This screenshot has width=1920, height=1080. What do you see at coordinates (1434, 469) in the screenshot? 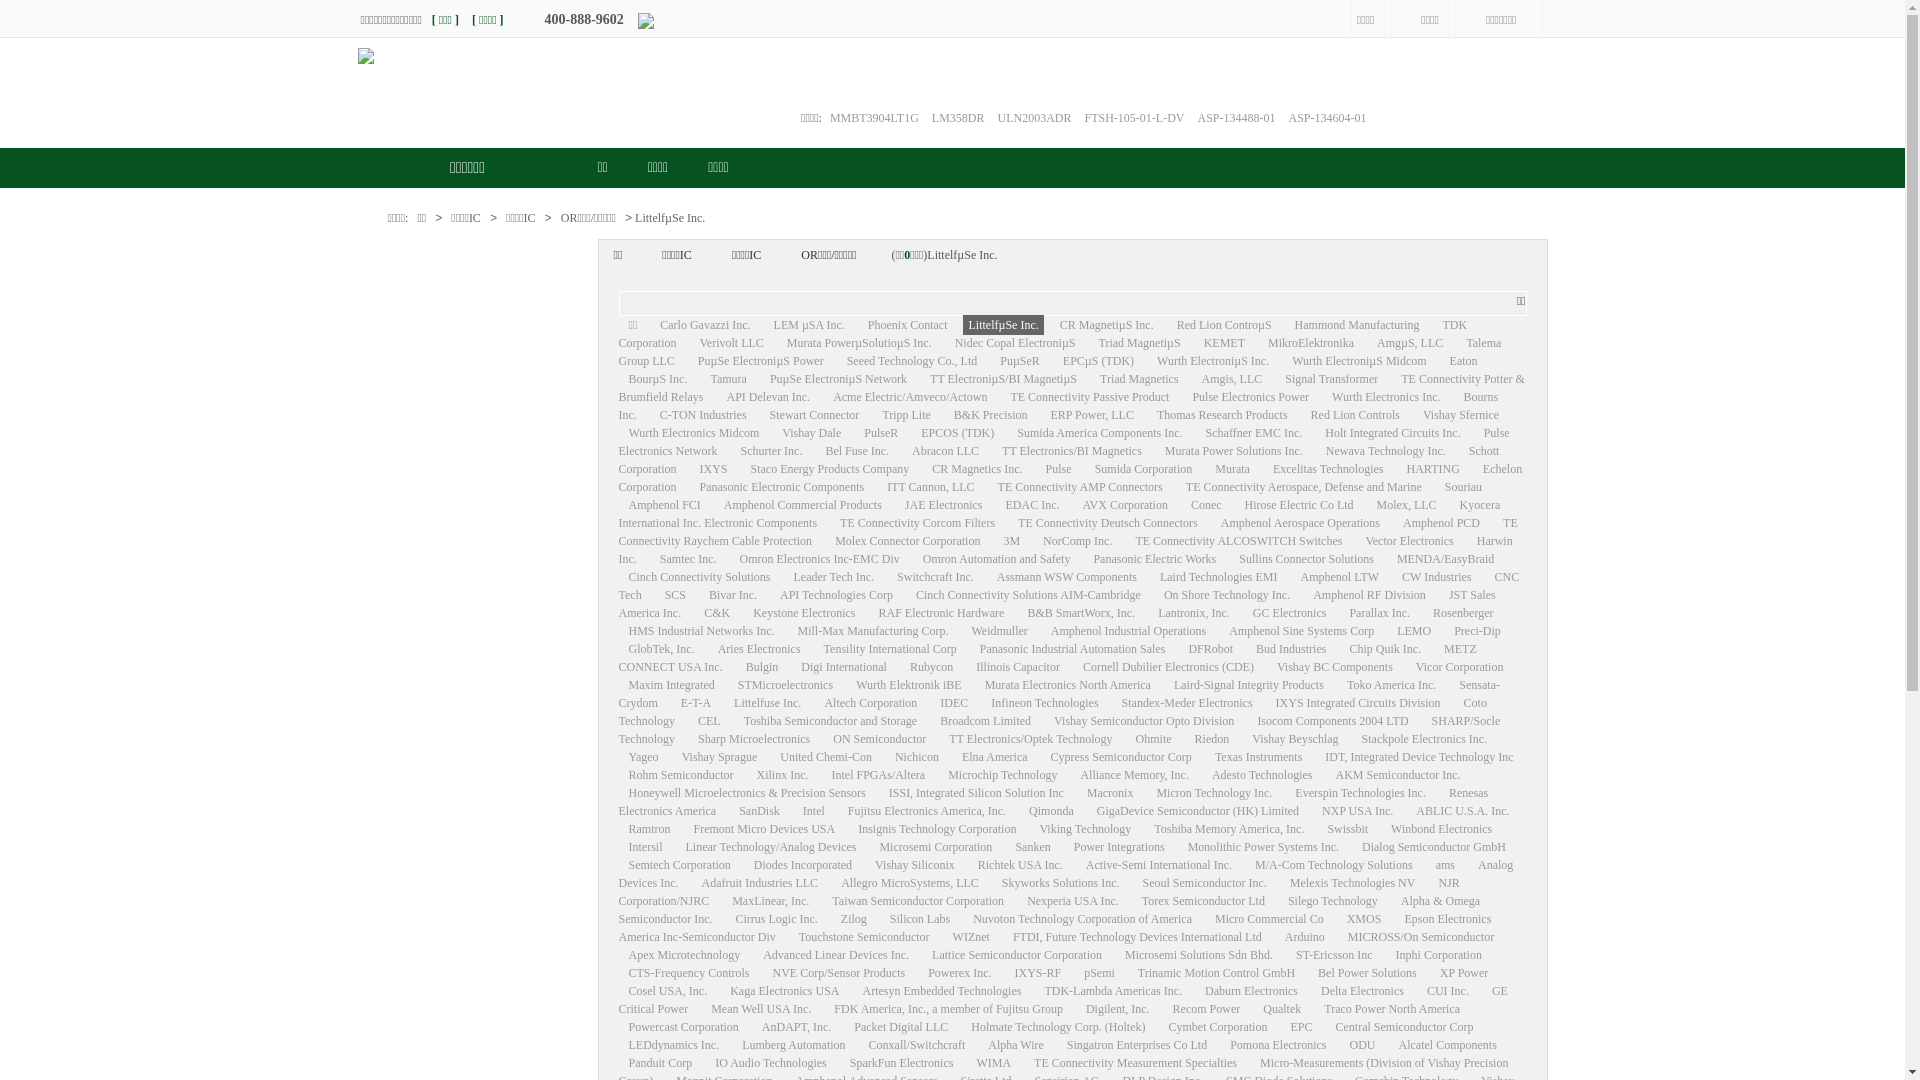
I see `HARTING` at bounding box center [1434, 469].